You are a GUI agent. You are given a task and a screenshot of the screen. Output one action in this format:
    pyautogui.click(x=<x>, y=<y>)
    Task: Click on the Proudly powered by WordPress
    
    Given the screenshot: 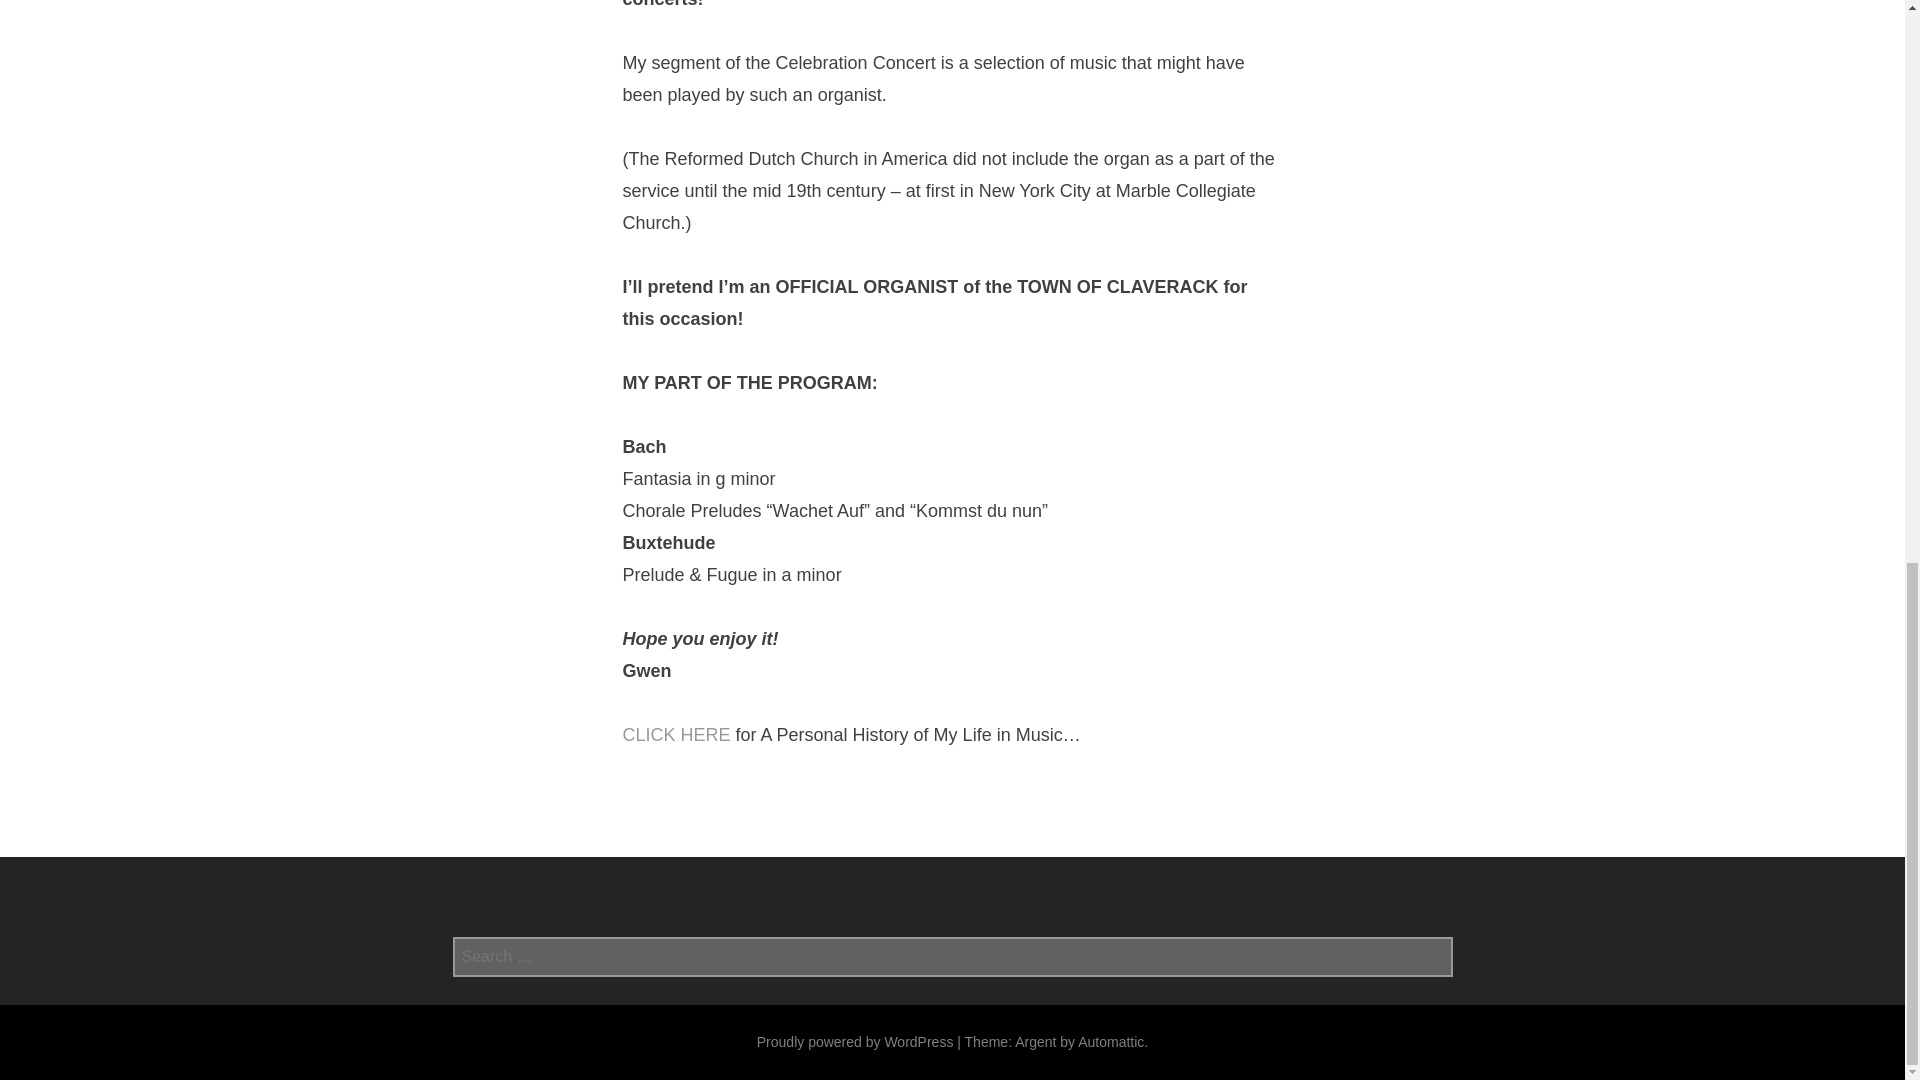 What is the action you would take?
    pyautogui.click(x=855, y=1041)
    